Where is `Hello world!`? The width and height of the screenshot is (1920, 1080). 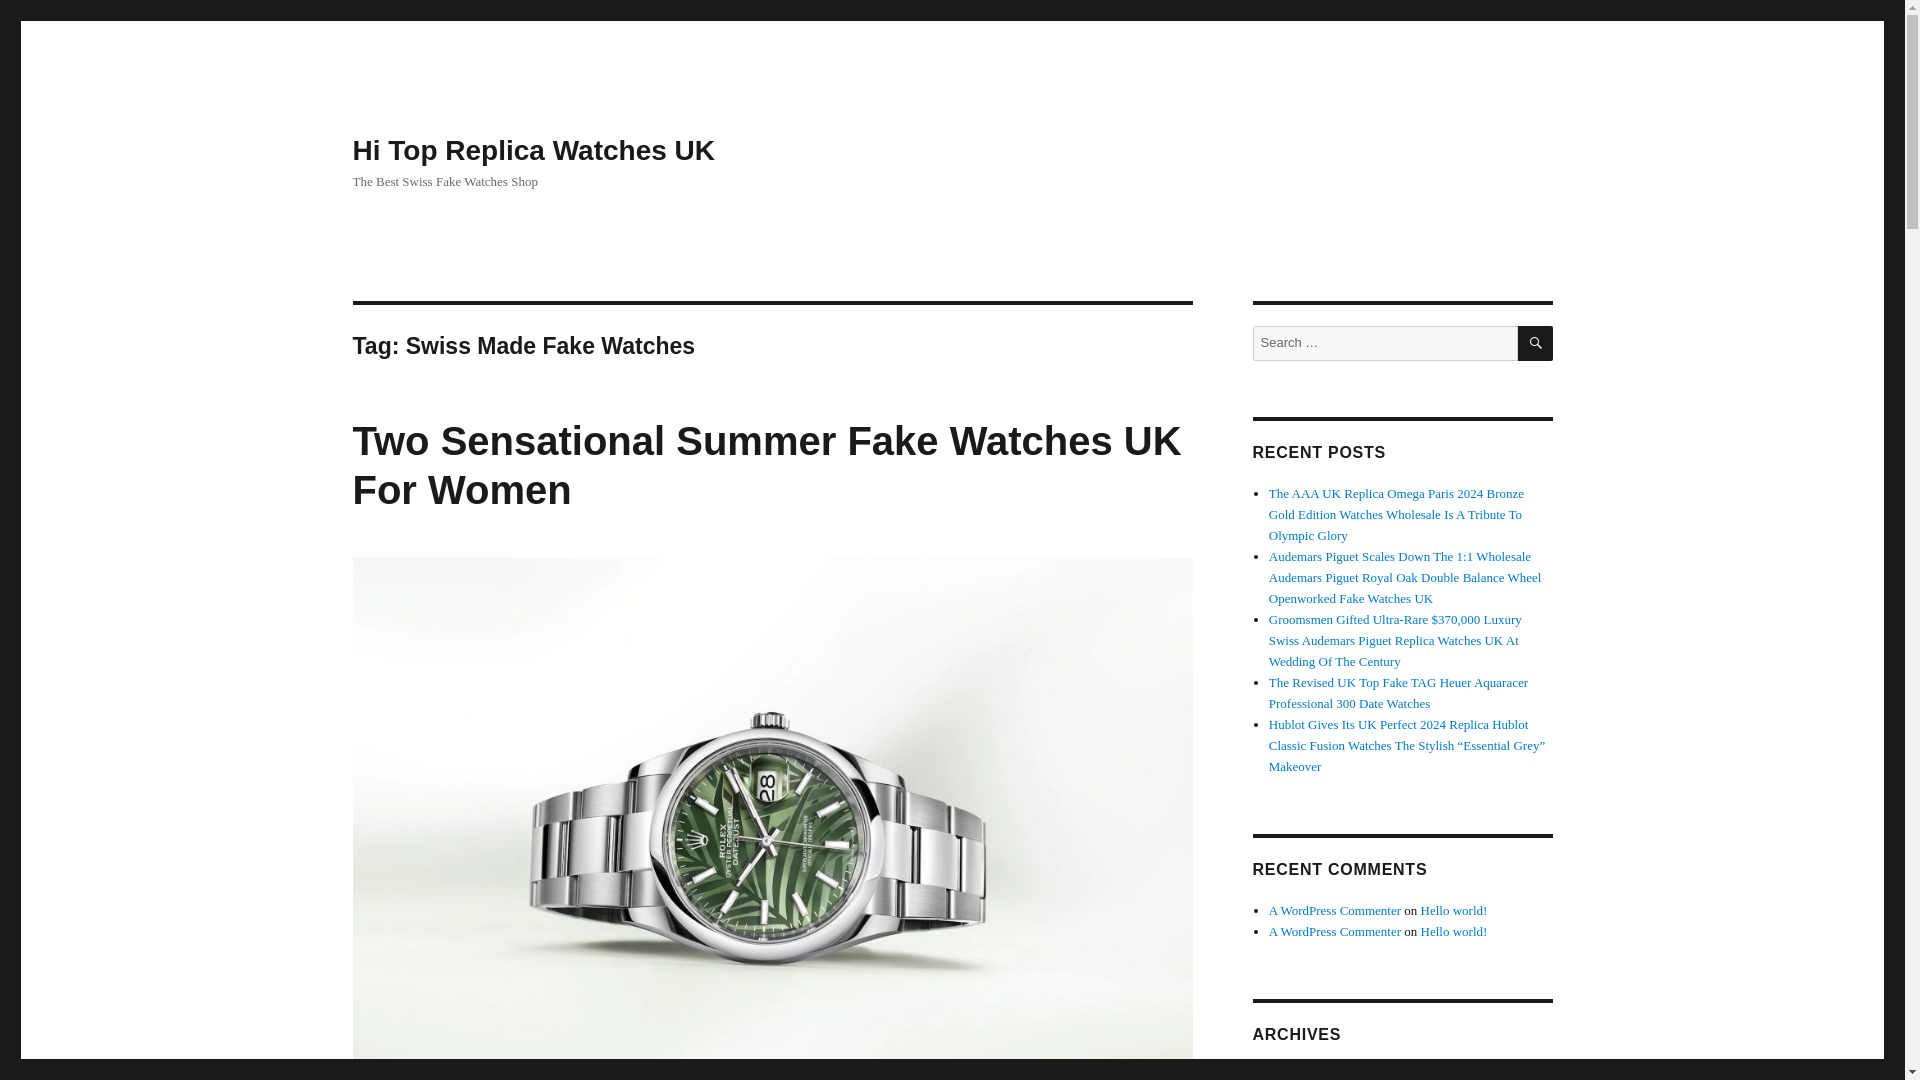
Hello world! is located at coordinates (1454, 931).